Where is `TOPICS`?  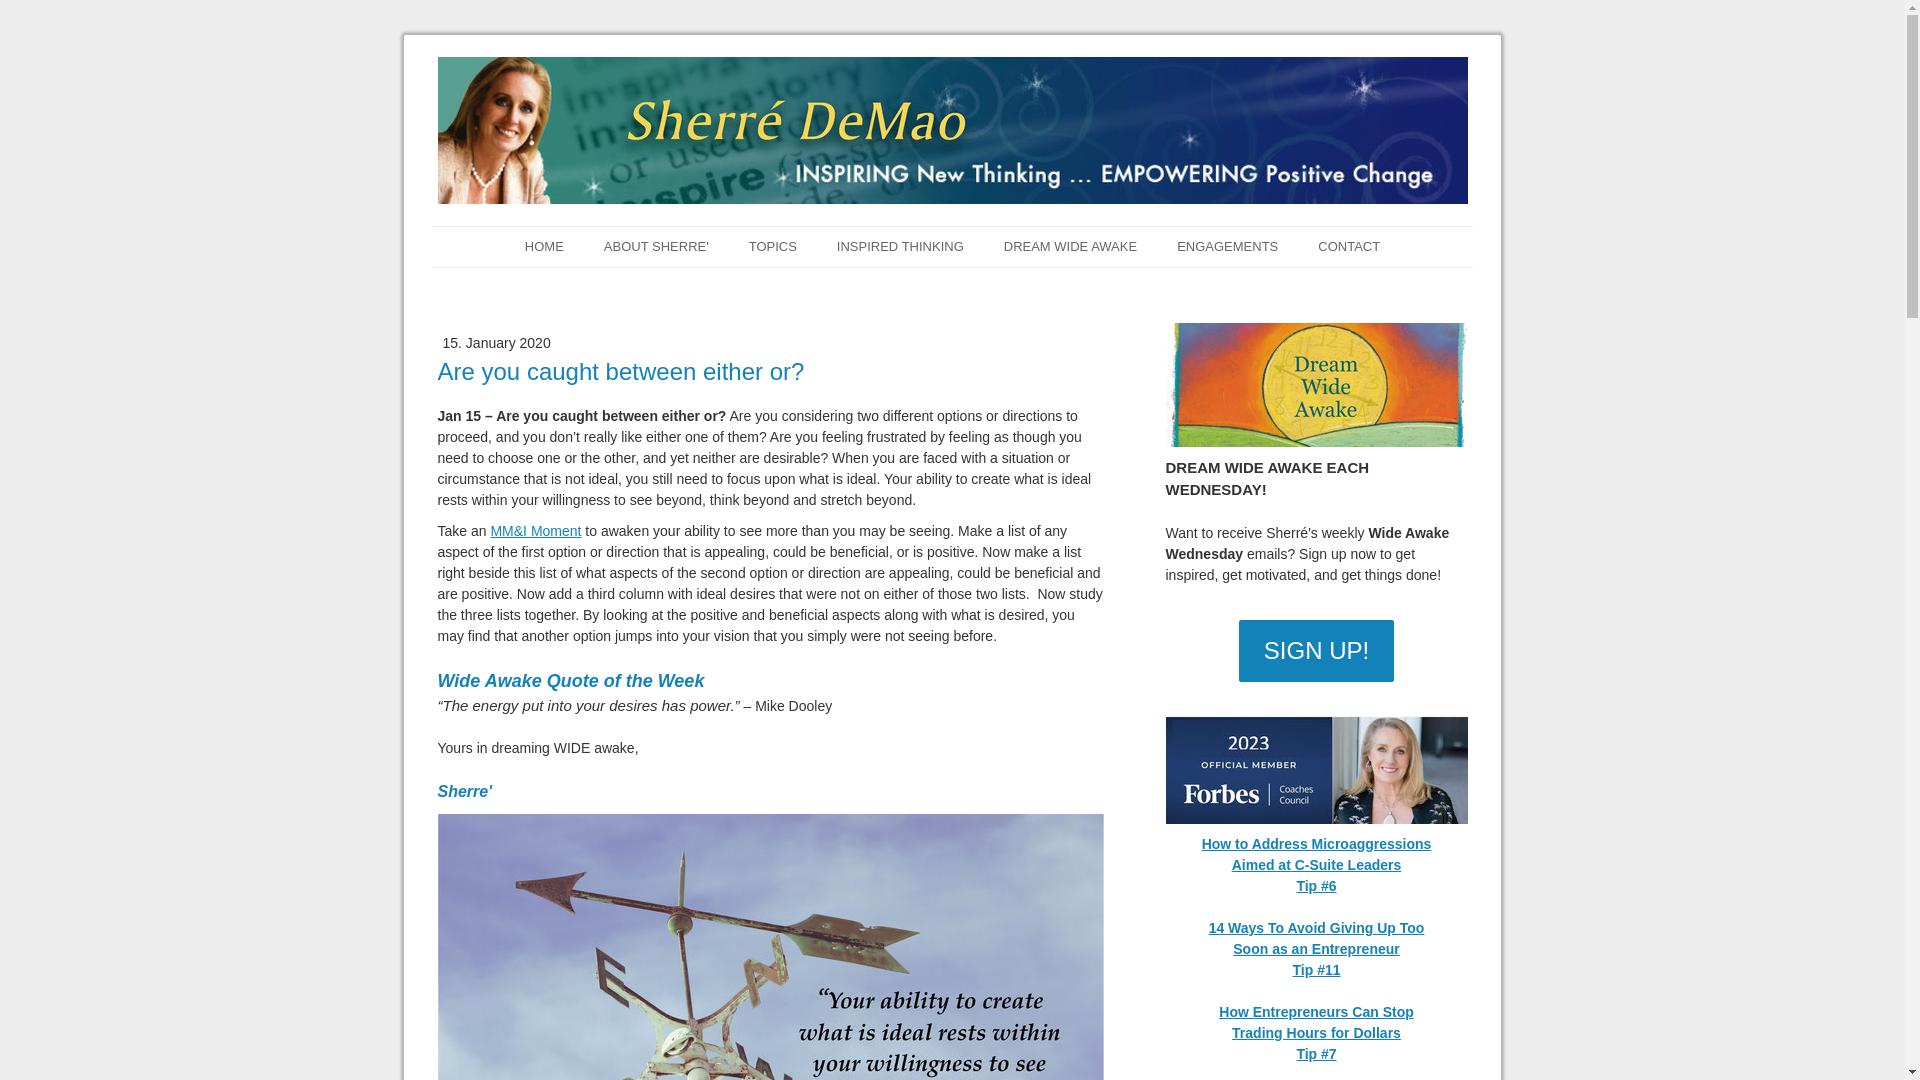
TOPICS is located at coordinates (773, 246).